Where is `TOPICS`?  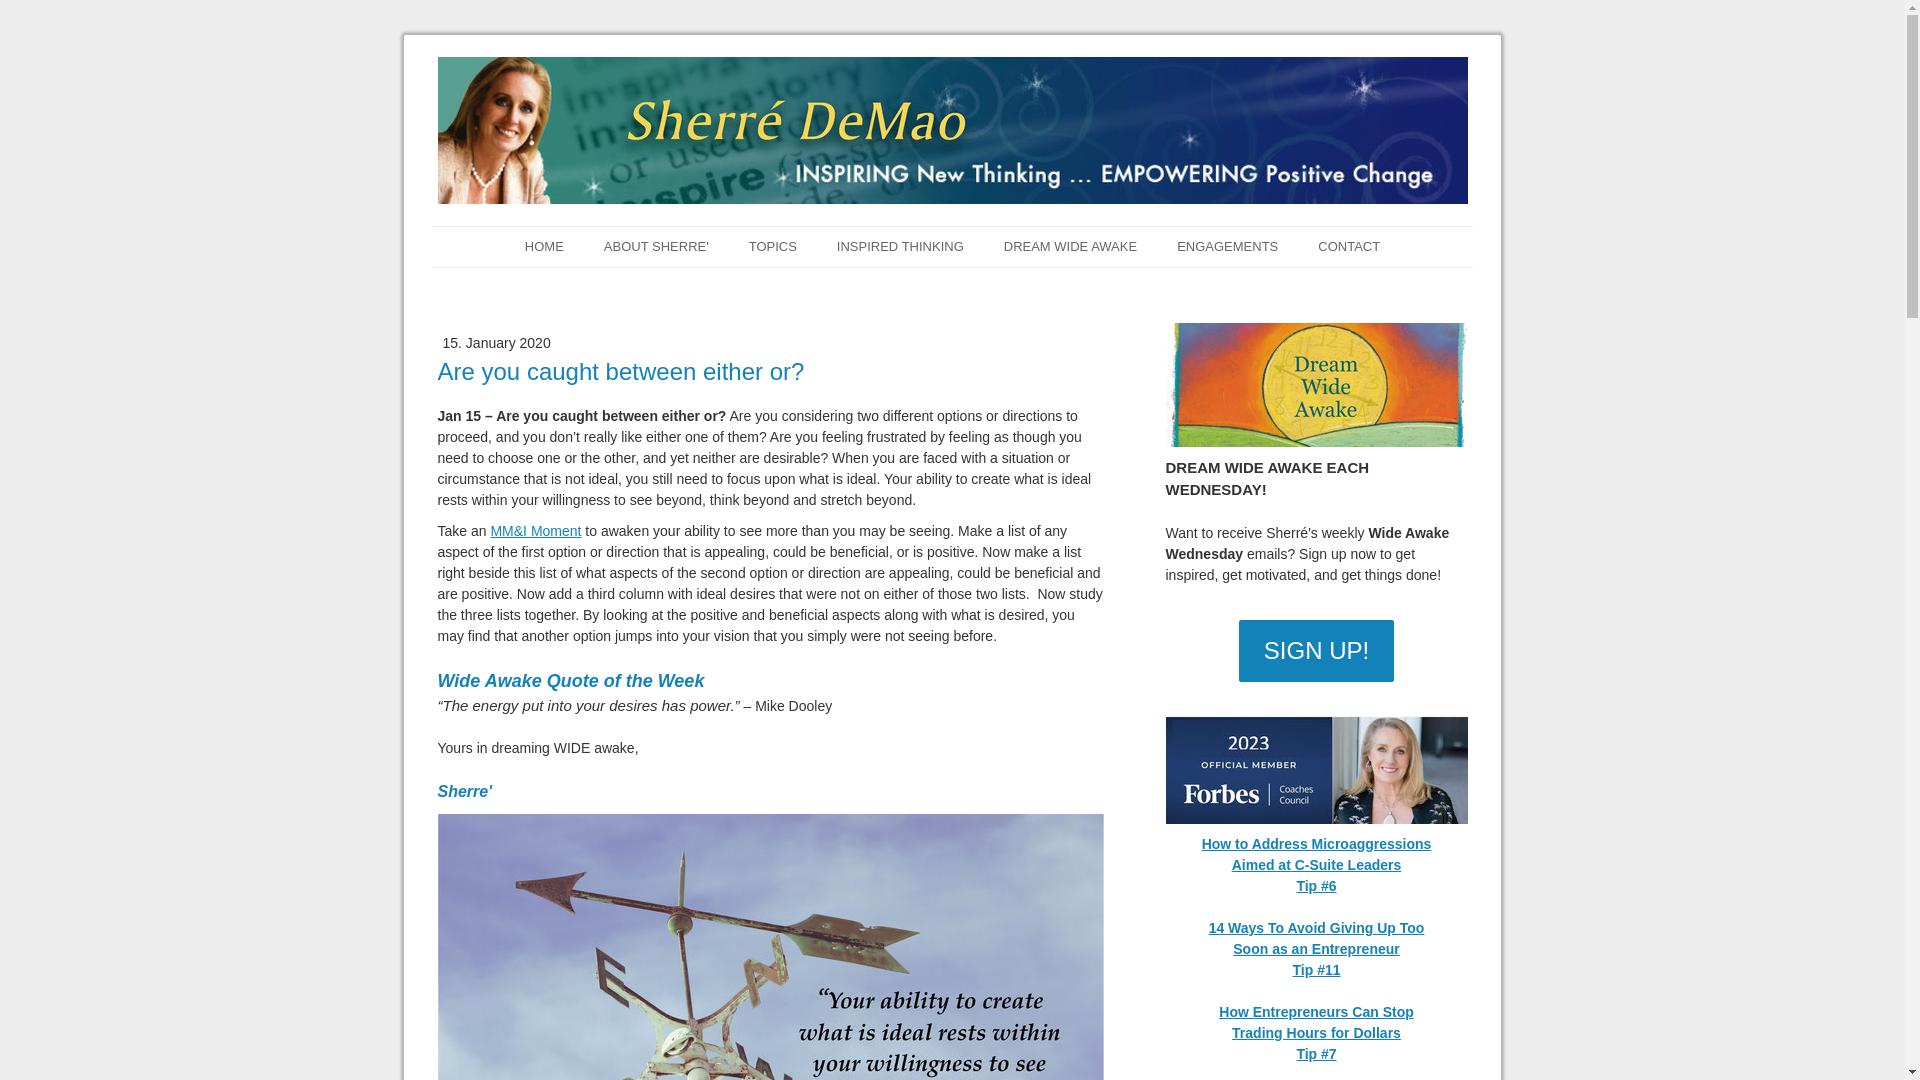
TOPICS is located at coordinates (773, 246).